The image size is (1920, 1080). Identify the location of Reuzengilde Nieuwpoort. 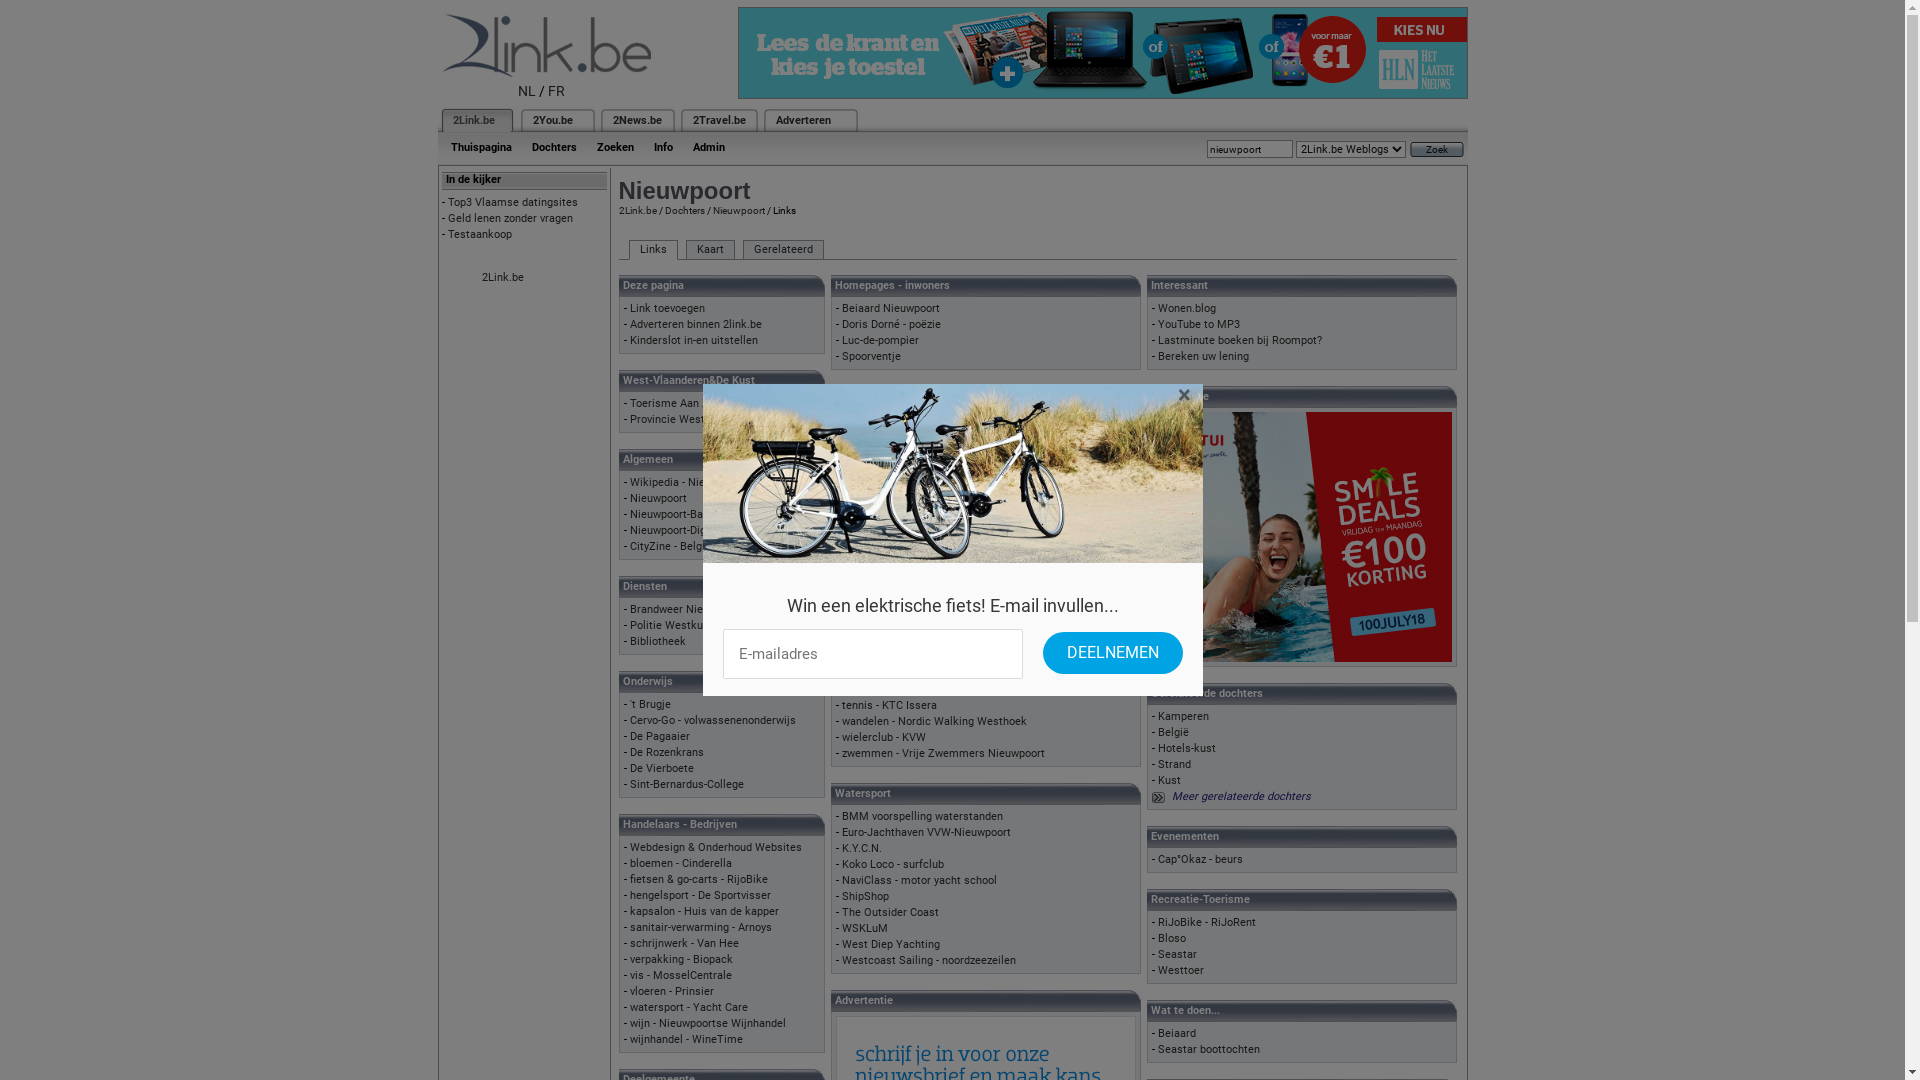
(902, 562).